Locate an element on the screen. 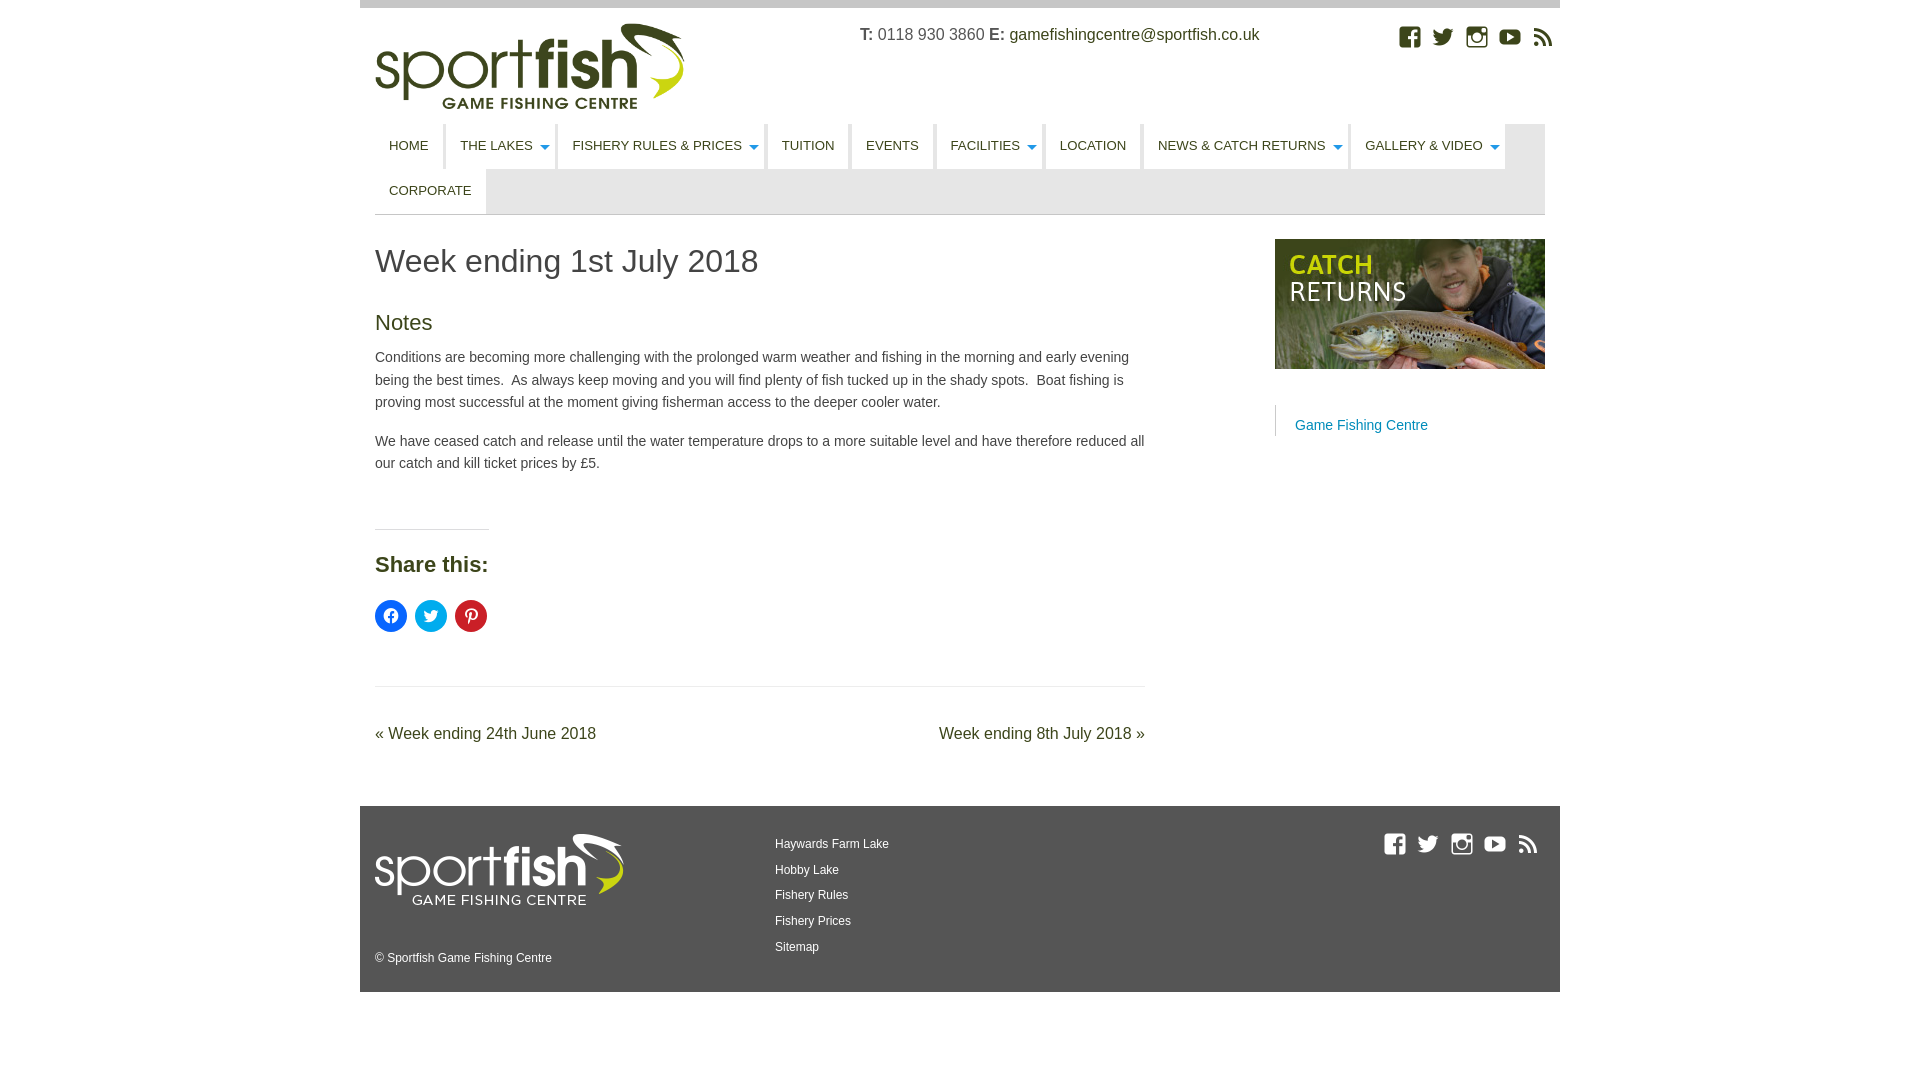 Image resolution: width=1920 pixels, height=1080 pixels. Instagram is located at coordinates (1478, 36).